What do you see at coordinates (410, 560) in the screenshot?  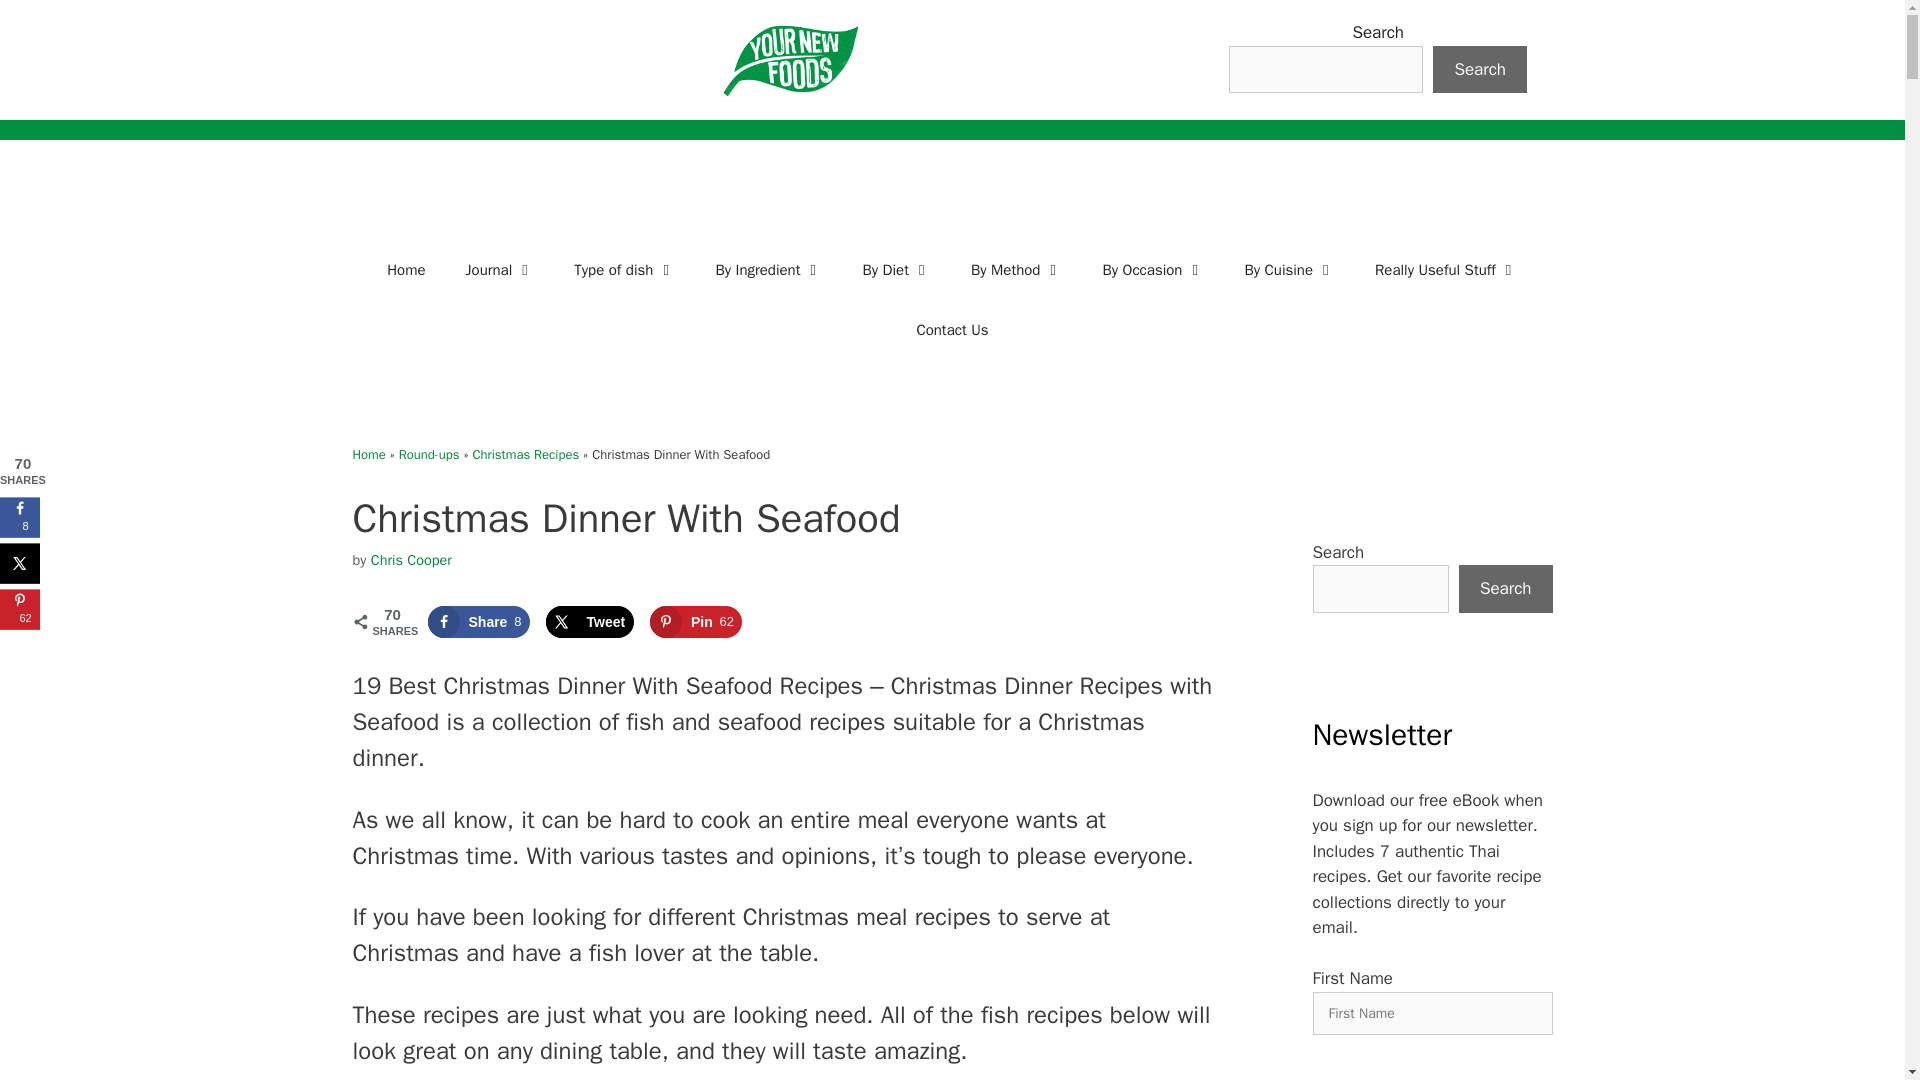 I see `View all posts by Chris Cooper` at bounding box center [410, 560].